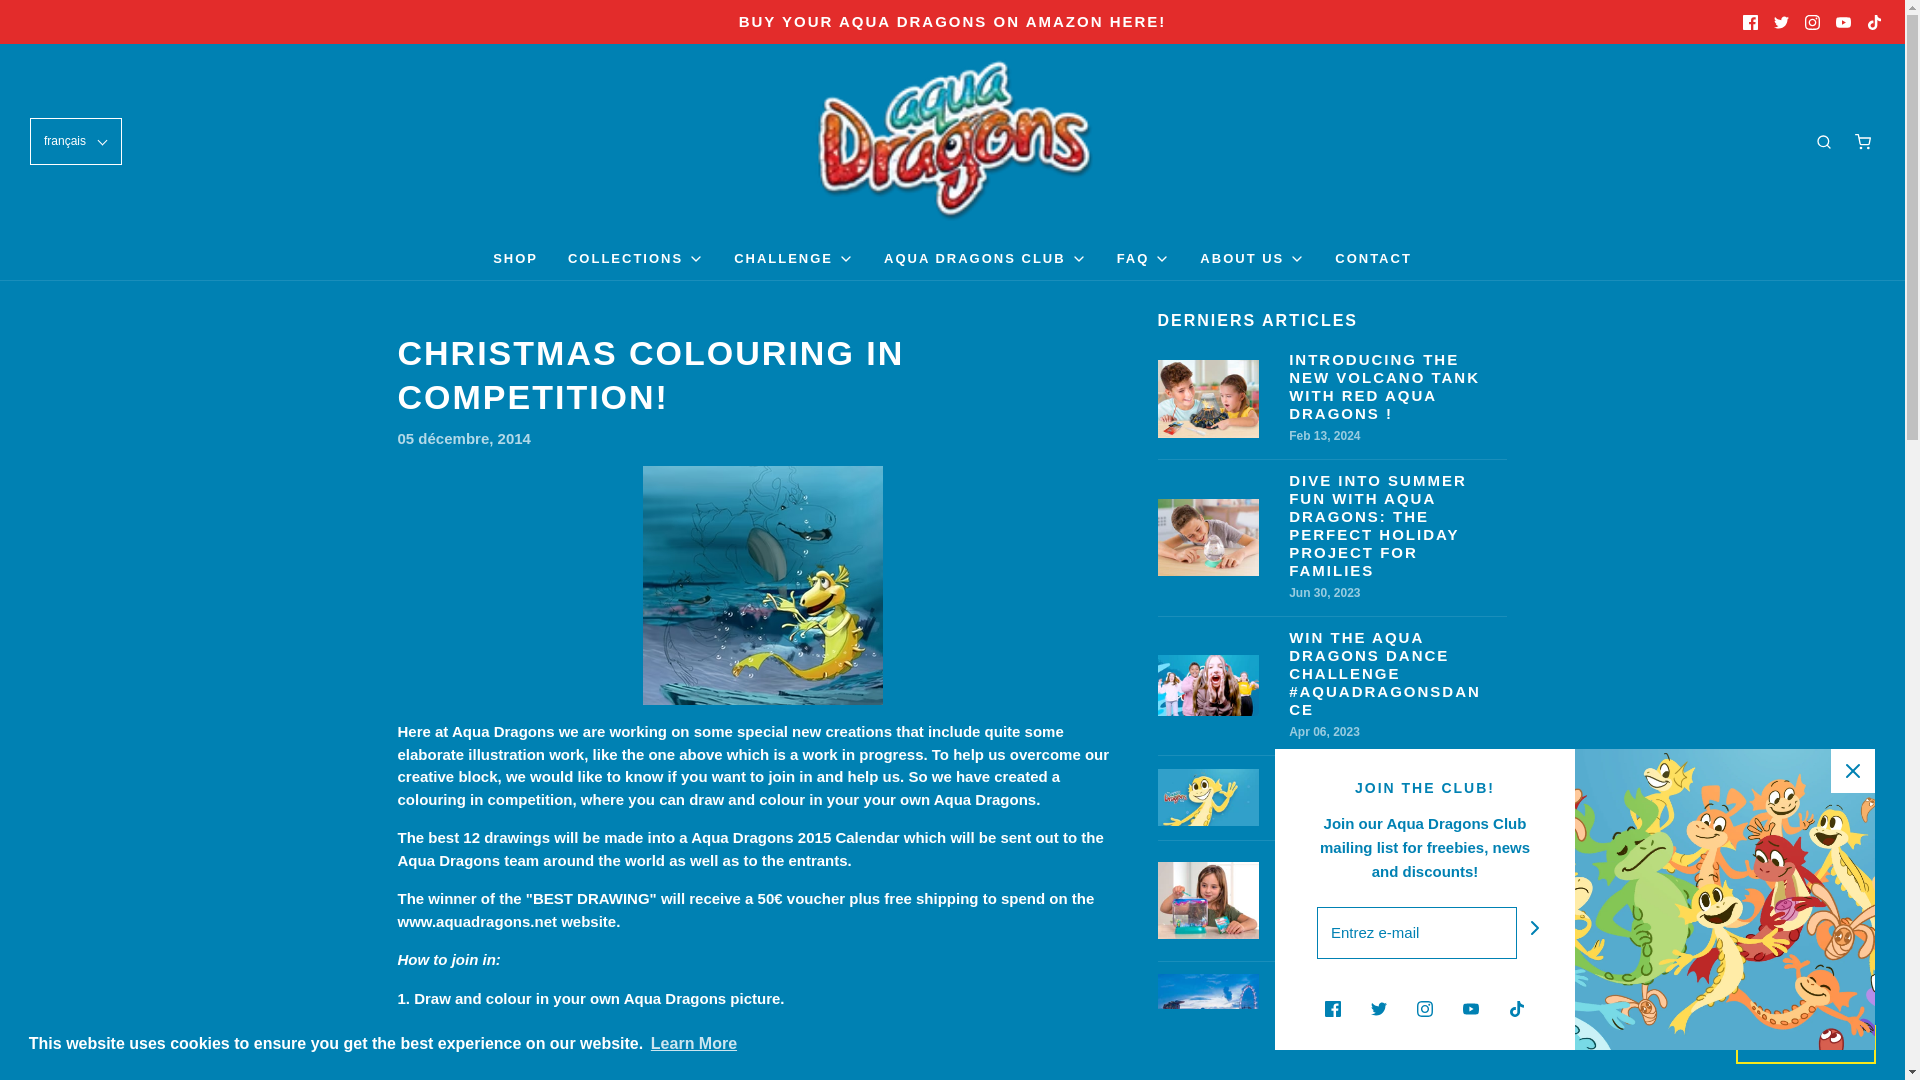  I want to click on Got it!, so click(1805, 1043).